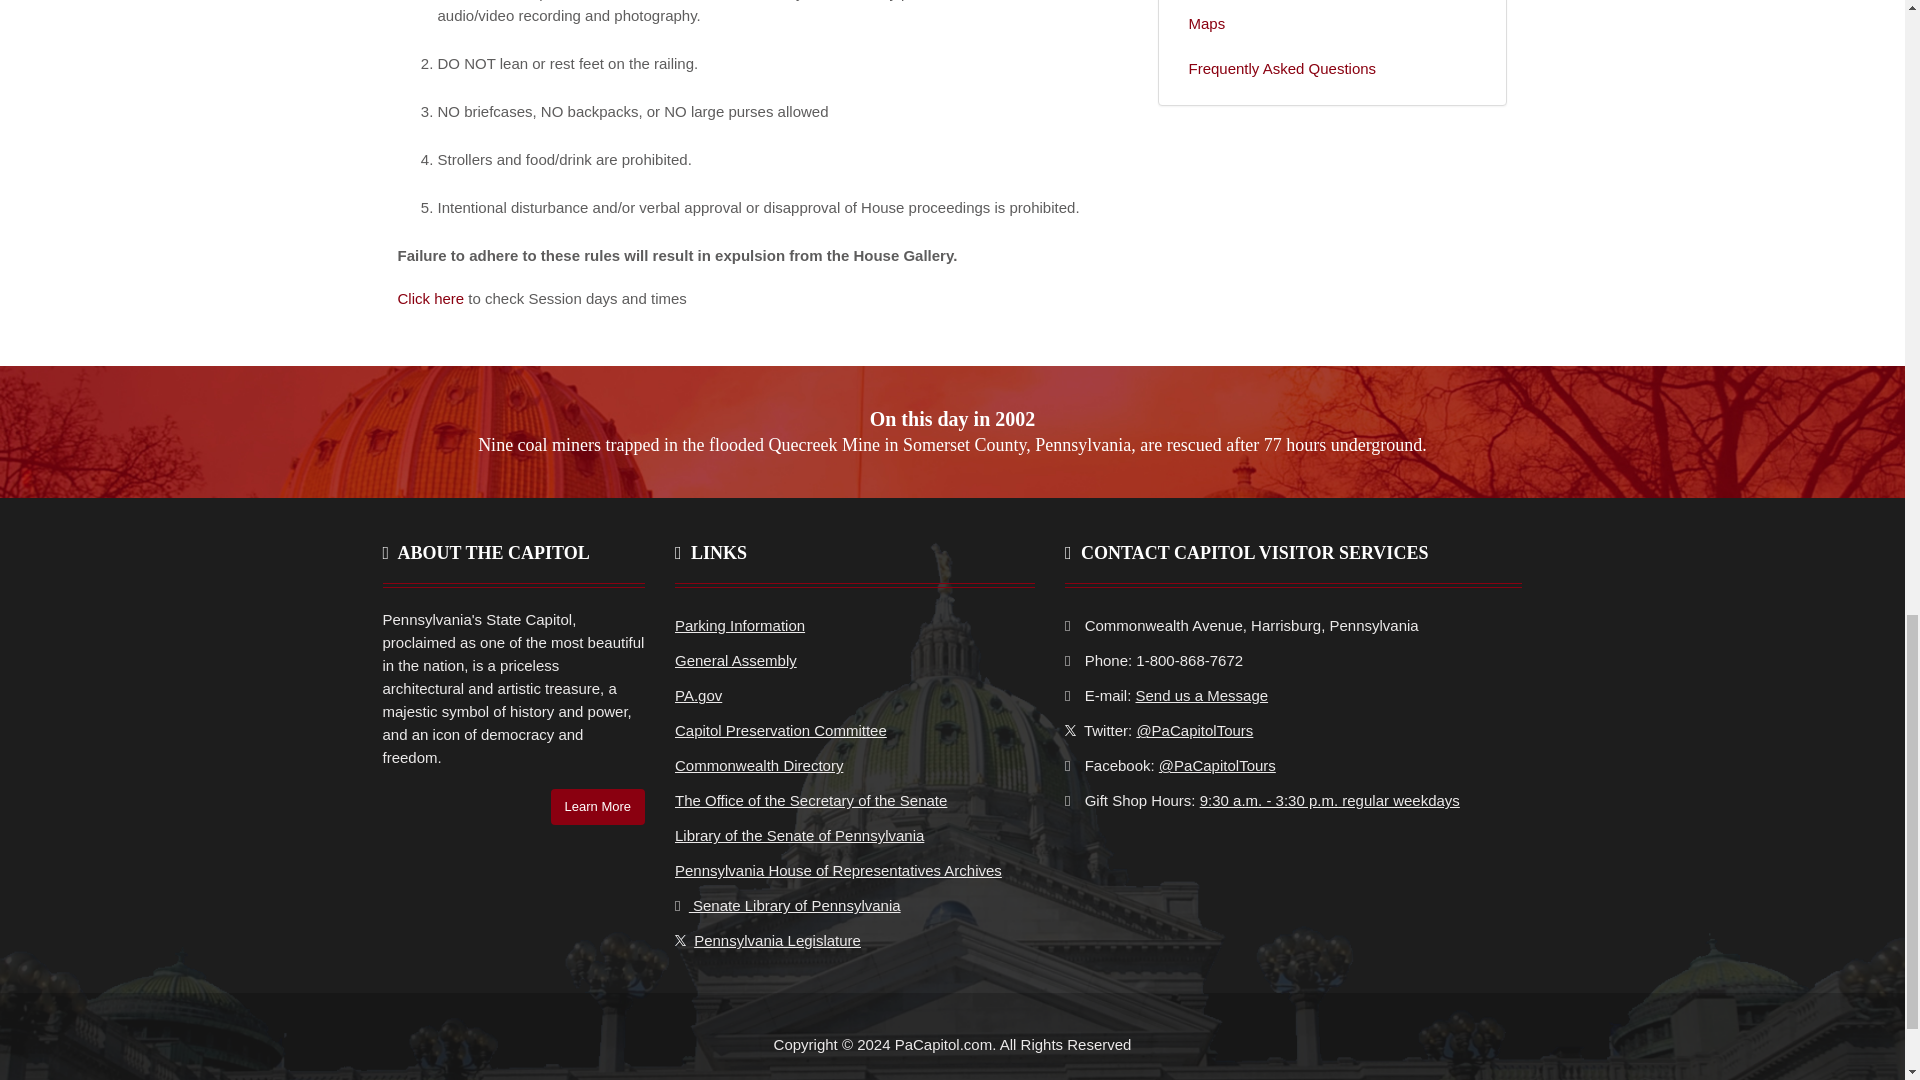  Describe the element at coordinates (740, 624) in the screenshot. I see `Parking Information` at that location.